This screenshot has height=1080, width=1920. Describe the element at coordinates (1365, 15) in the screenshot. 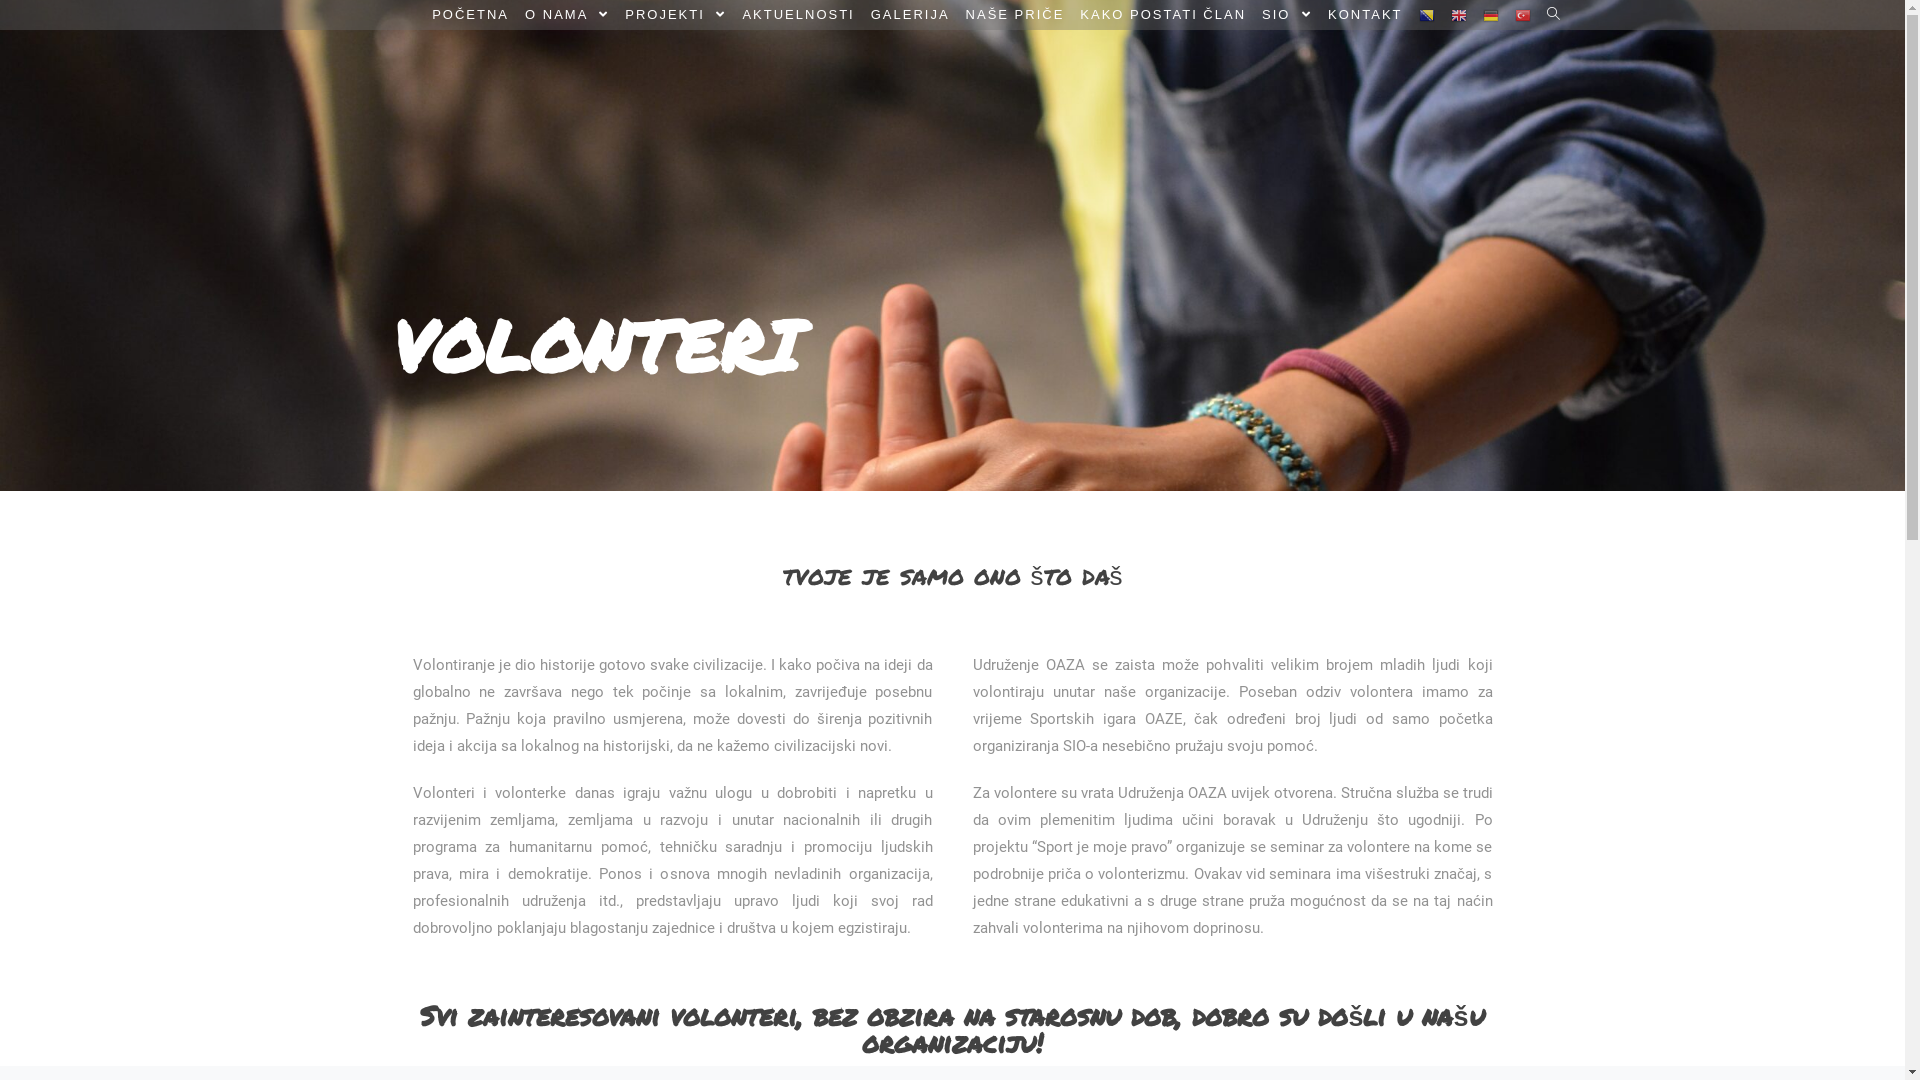

I see `KONTAKT` at that location.